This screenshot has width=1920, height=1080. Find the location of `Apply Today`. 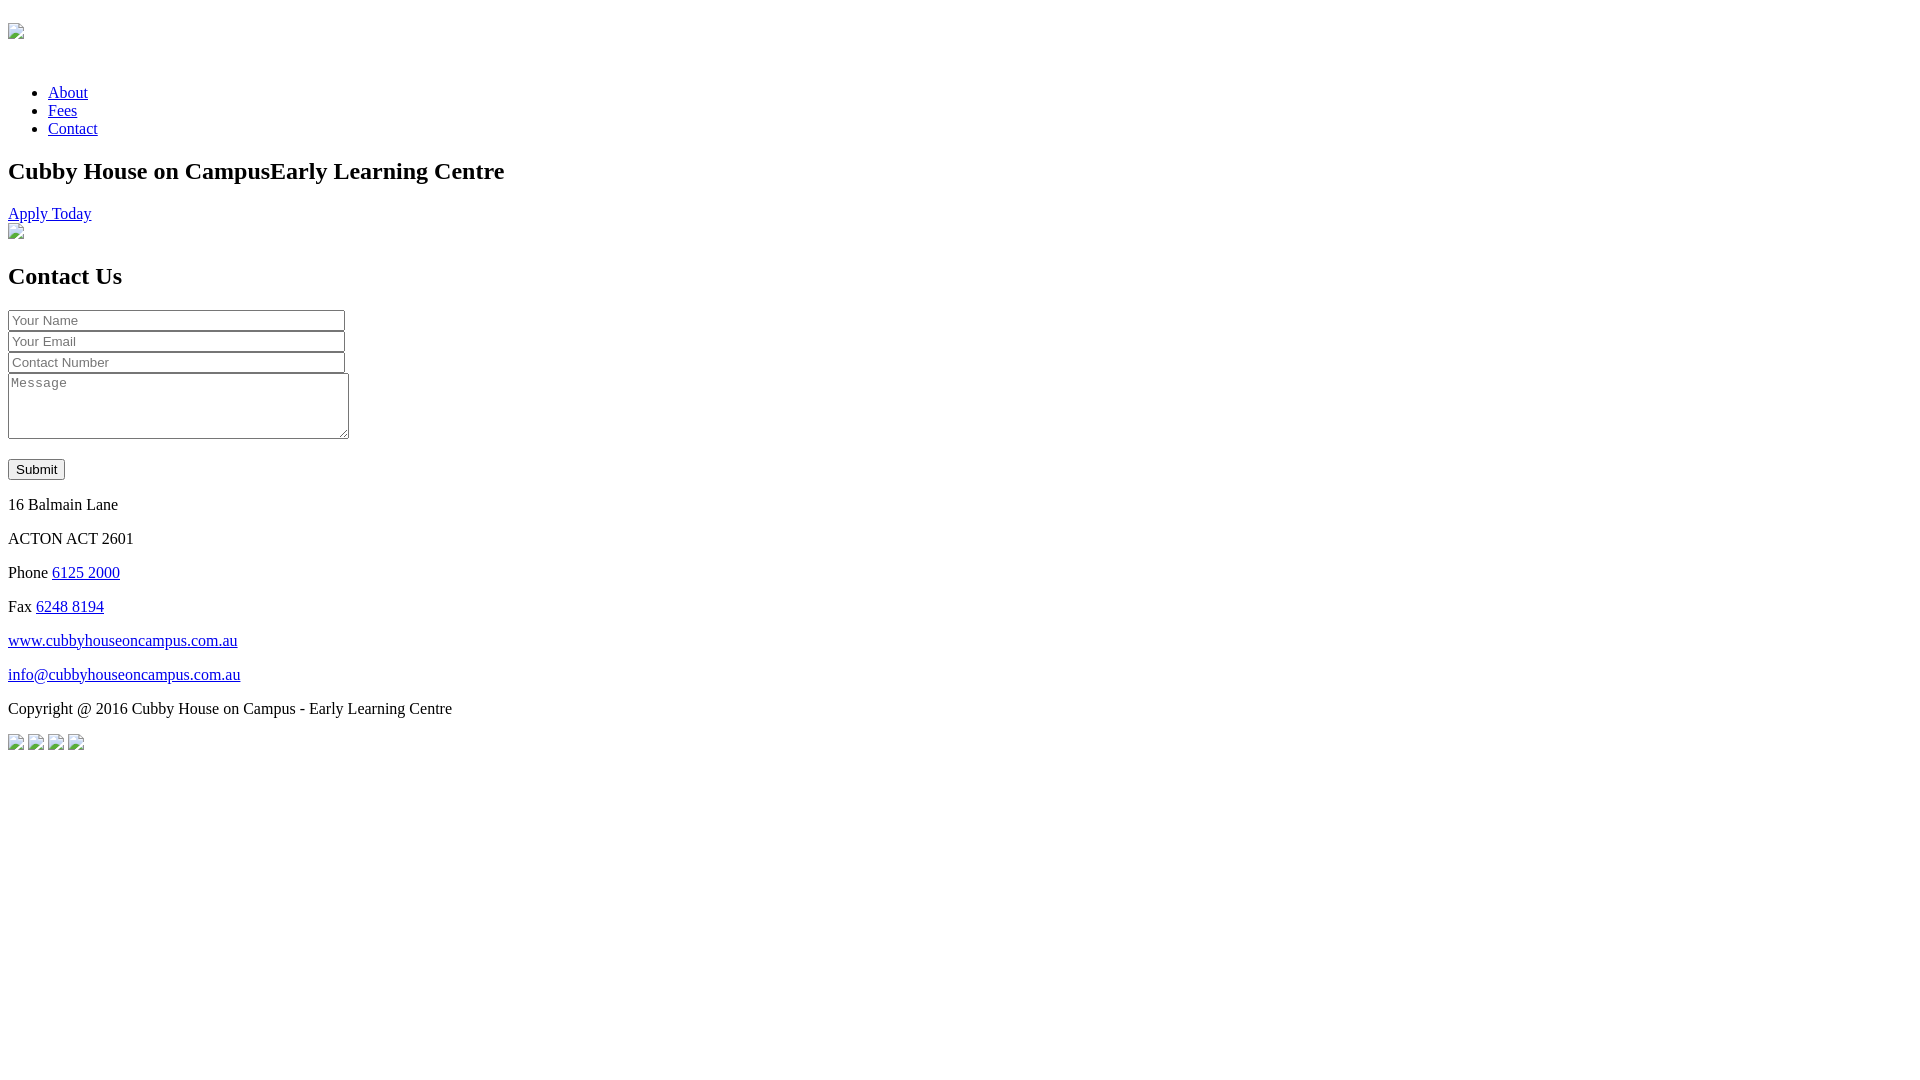

Apply Today is located at coordinates (50, 214).